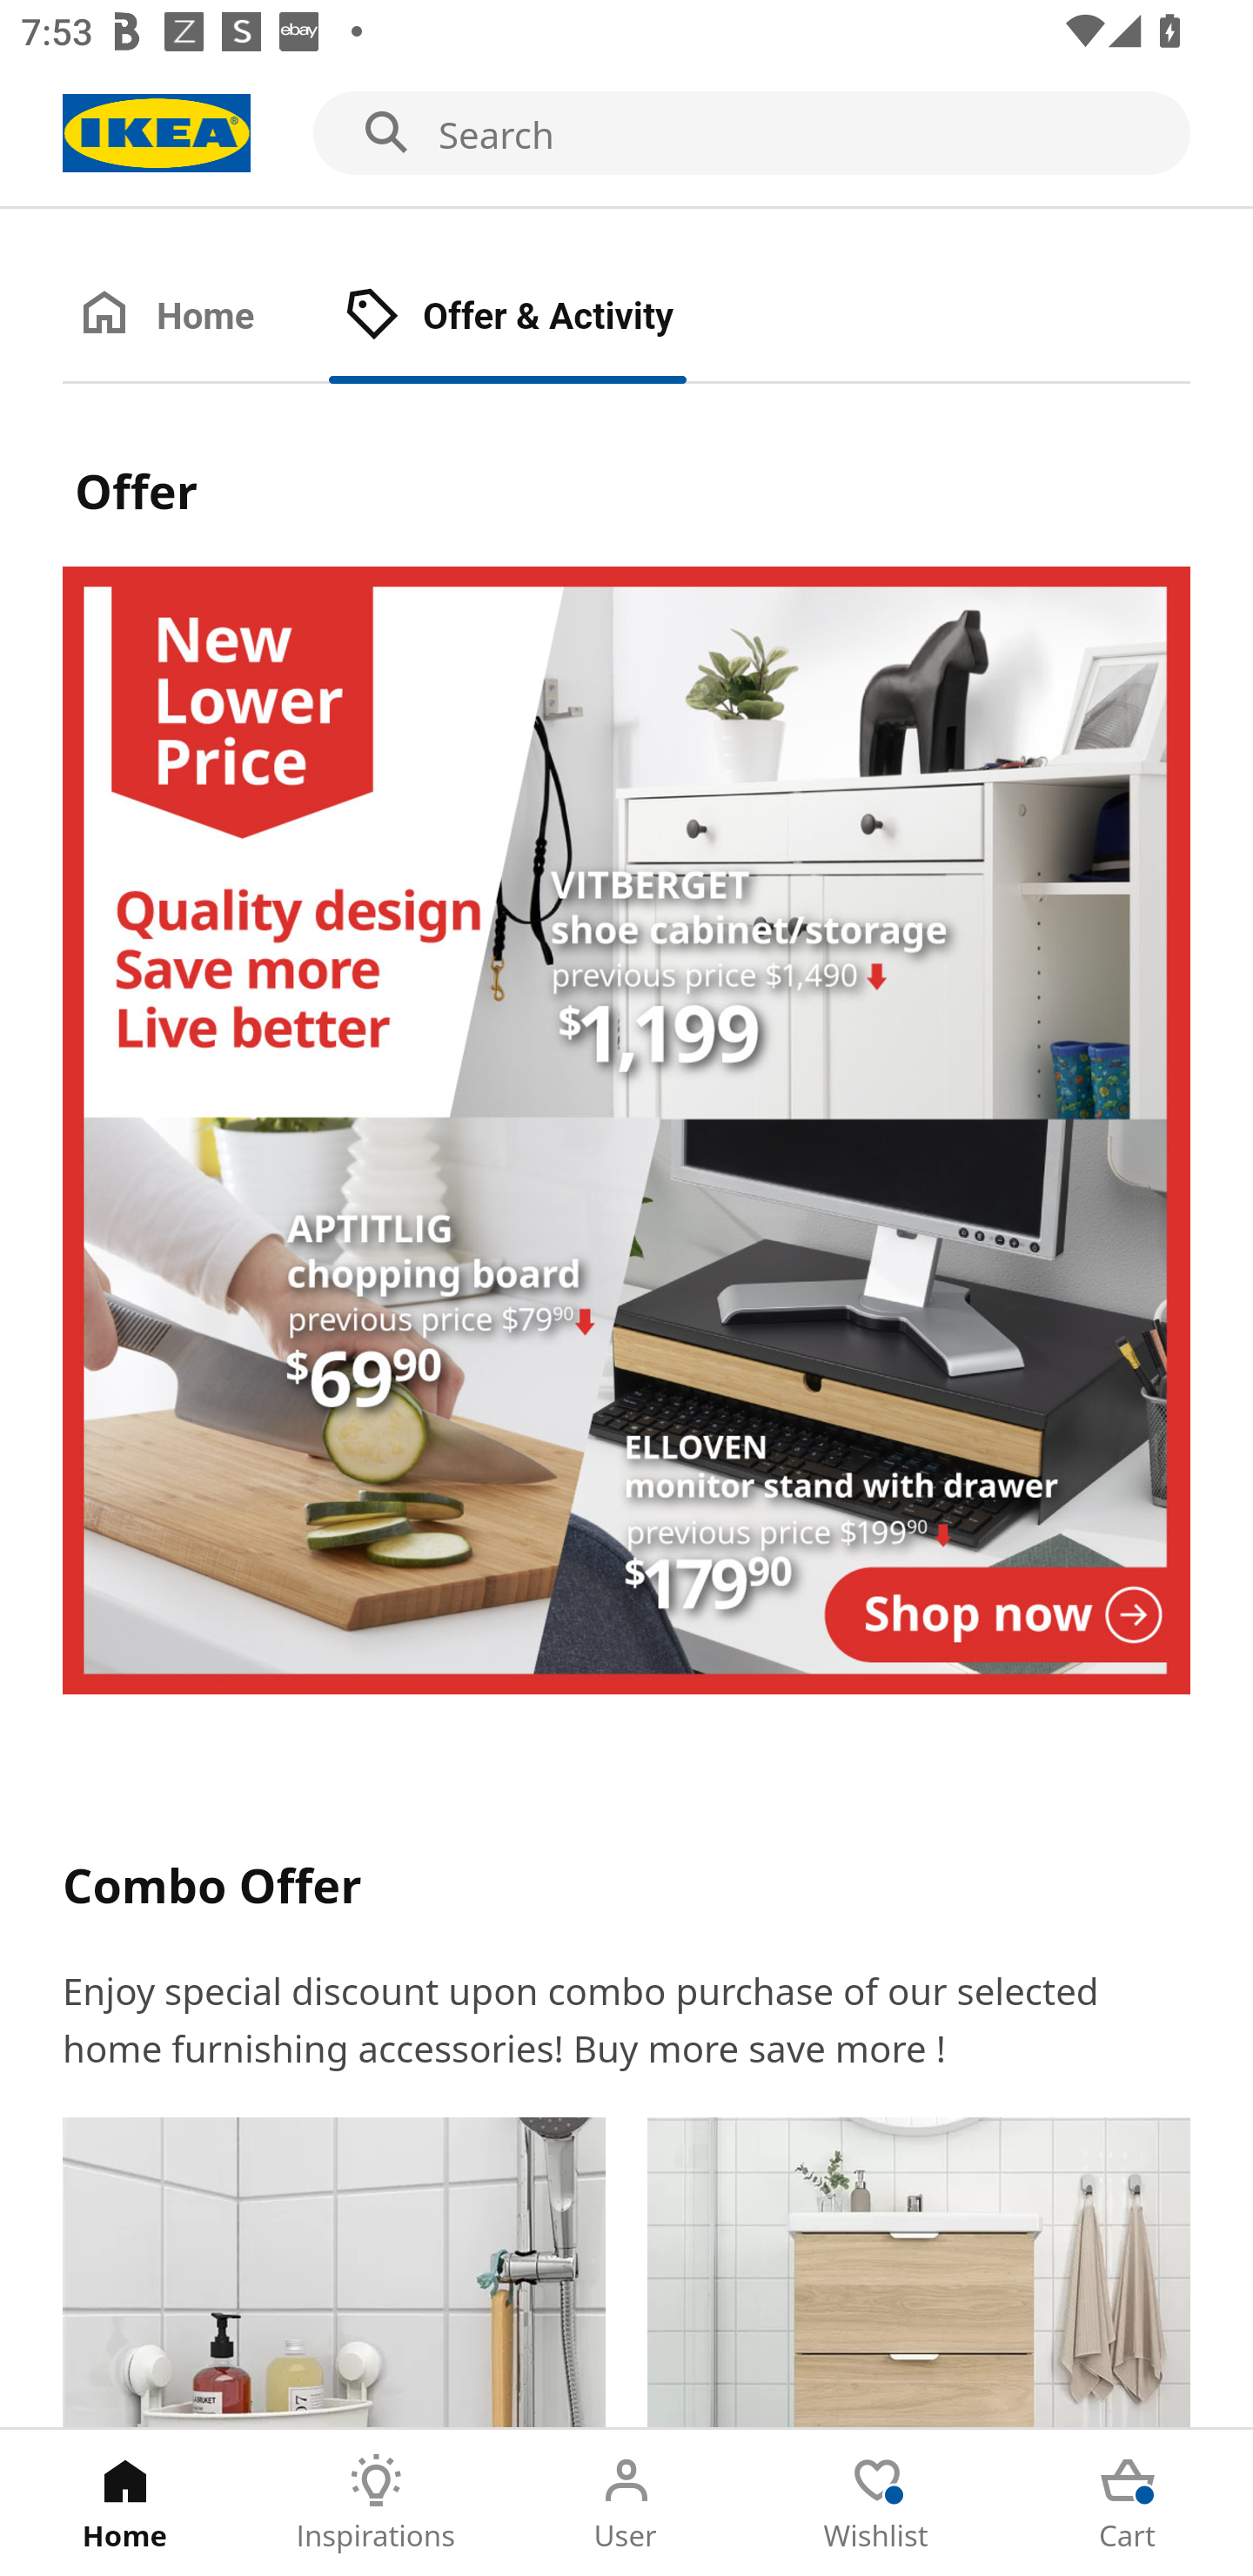 The image size is (1253, 2576). I want to click on Search, so click(626, 134).